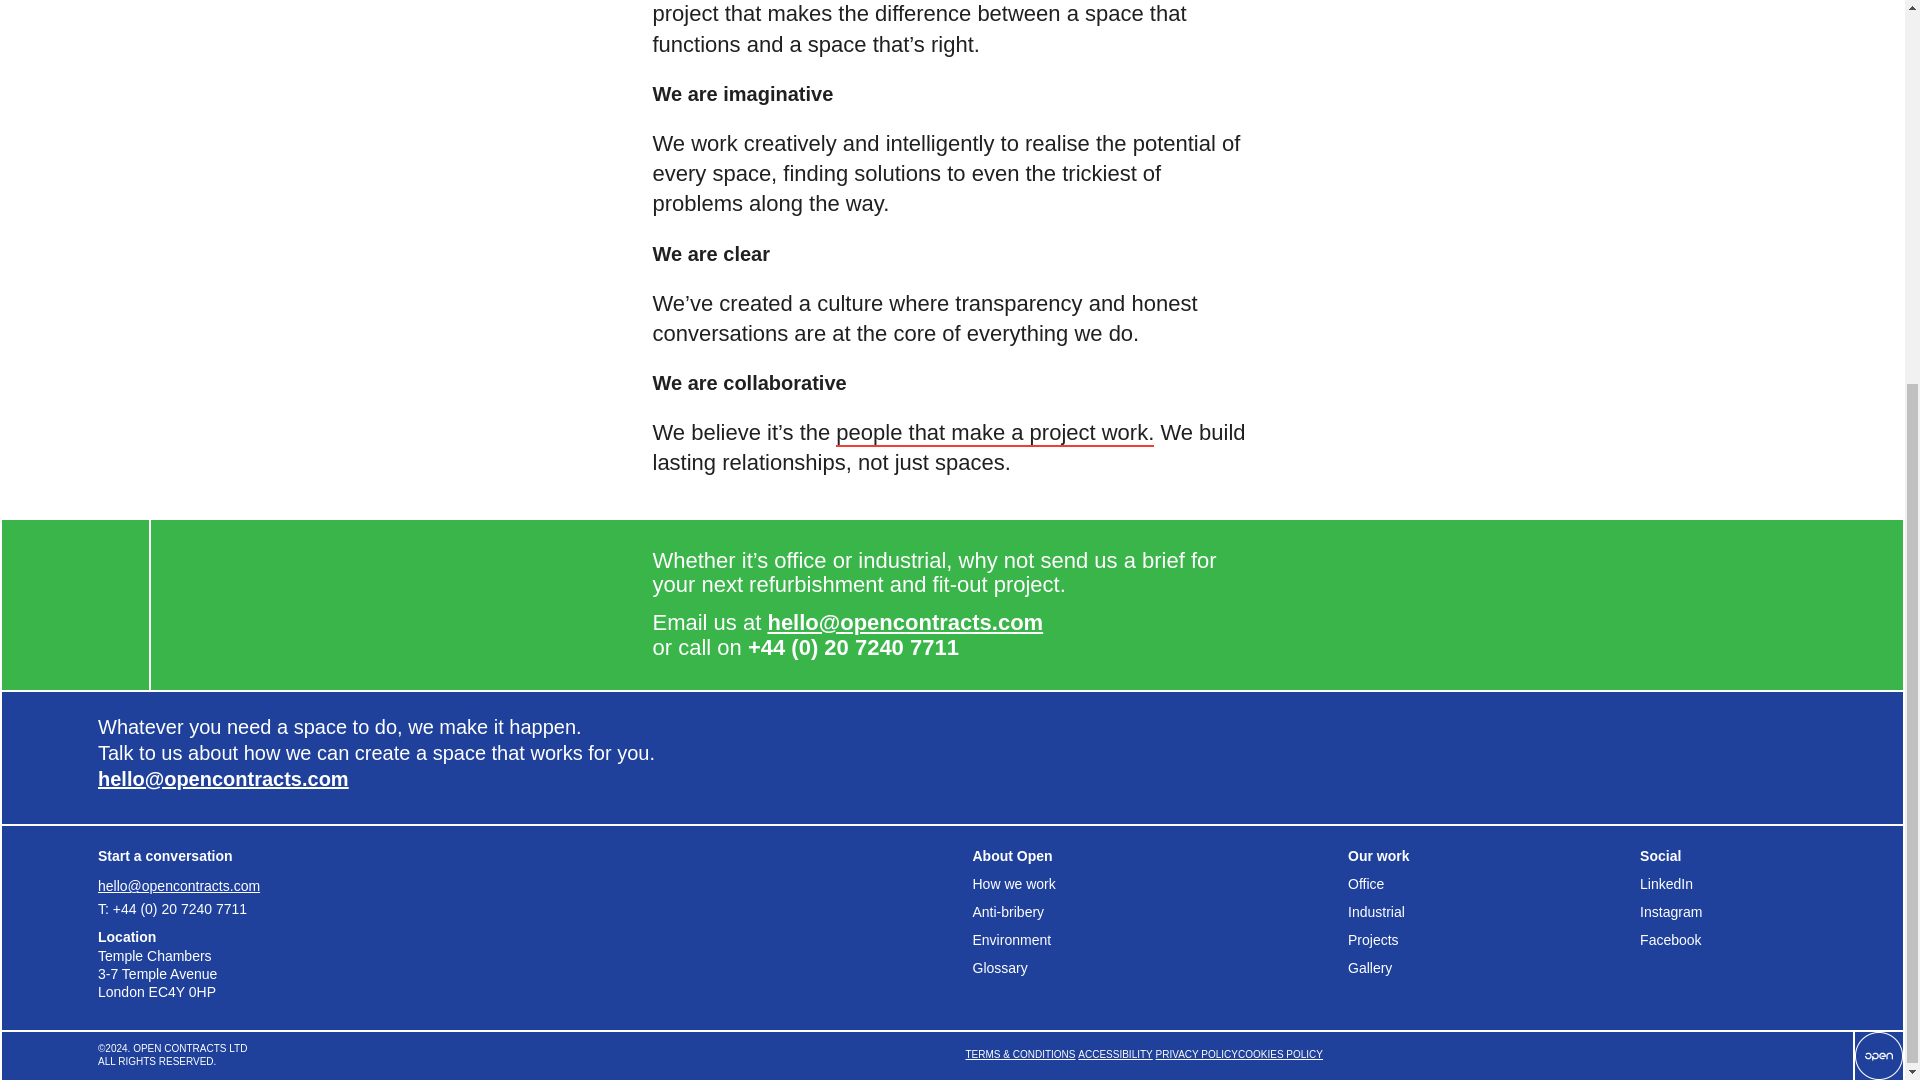  What do you see at coordinates (1114, 1055) in the screenshot?
I see `ACCESSIBILITY` at bounding box center [1114, 1055].